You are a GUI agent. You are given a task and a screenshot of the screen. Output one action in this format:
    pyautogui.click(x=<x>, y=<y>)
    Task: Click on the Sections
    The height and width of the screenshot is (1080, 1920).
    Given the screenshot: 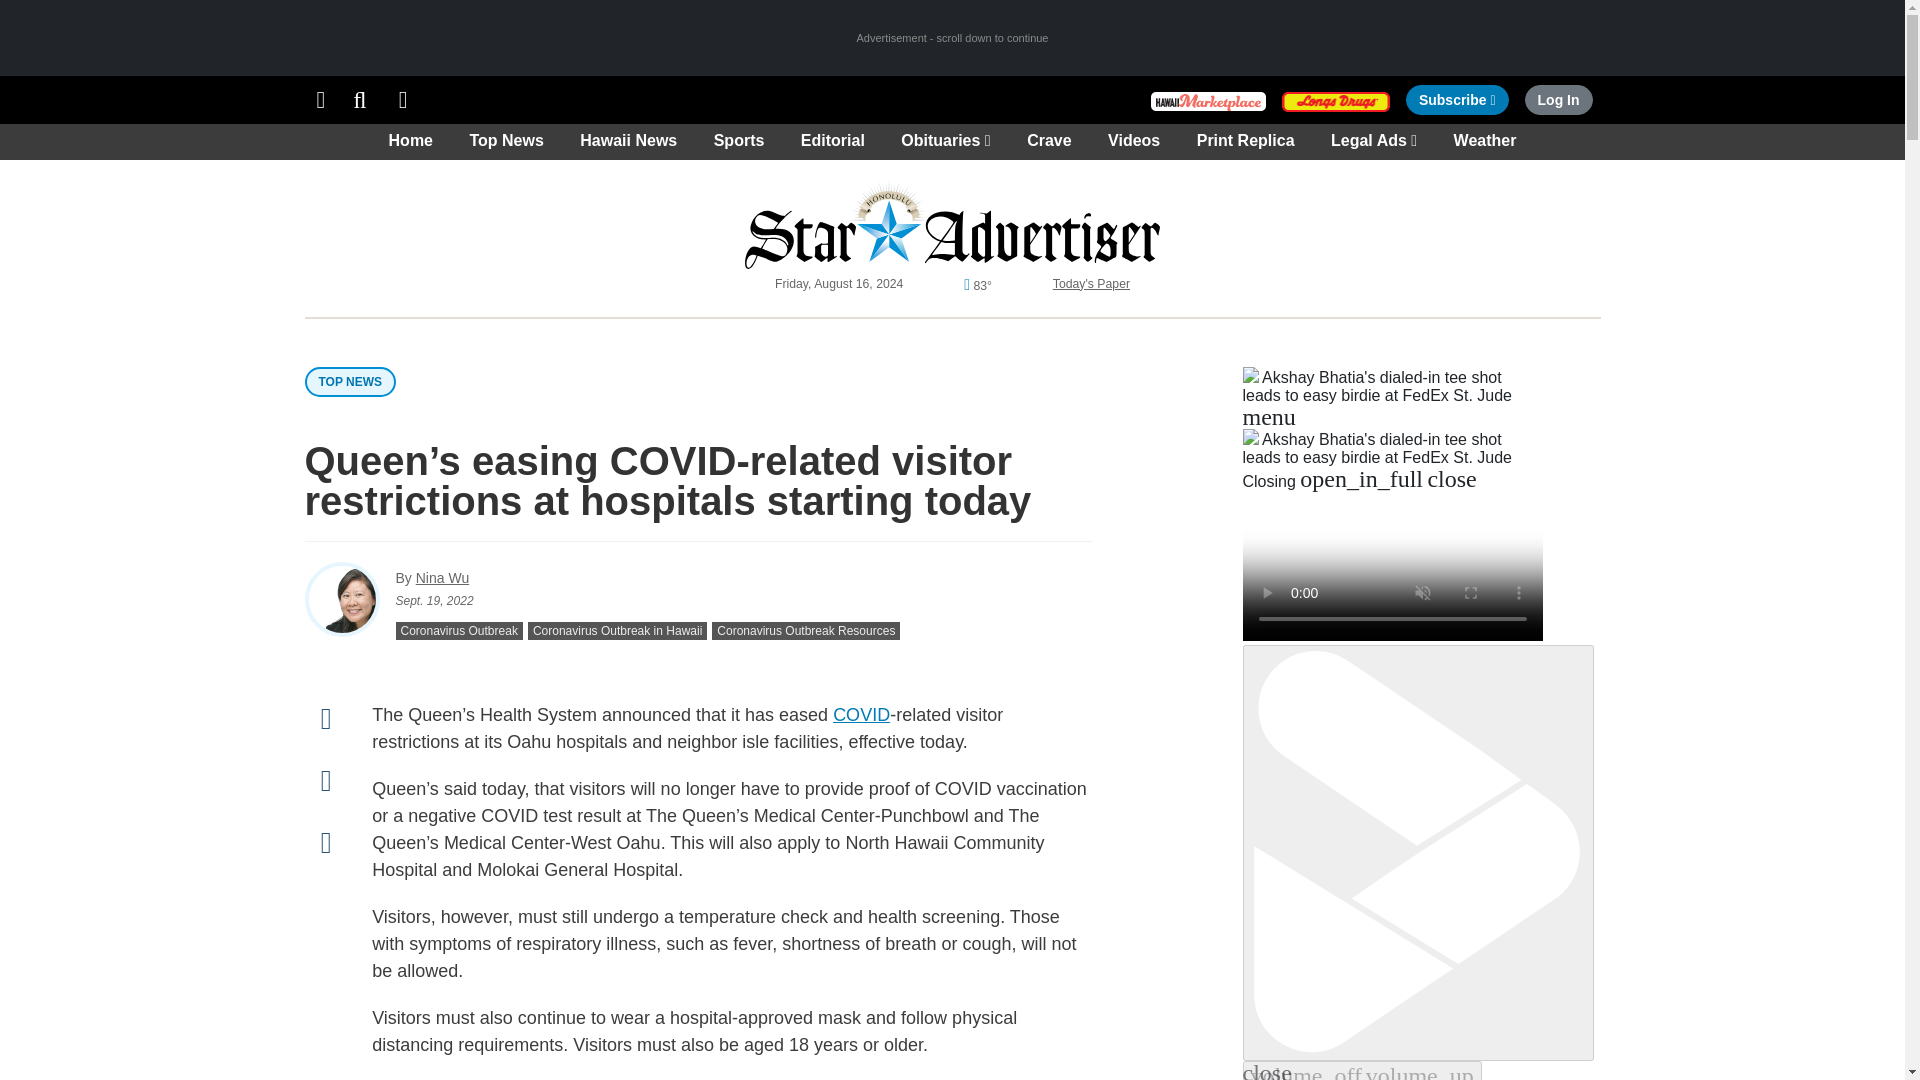 What is the action you would take?
    pyautogui.click(x=360, y=100)
    